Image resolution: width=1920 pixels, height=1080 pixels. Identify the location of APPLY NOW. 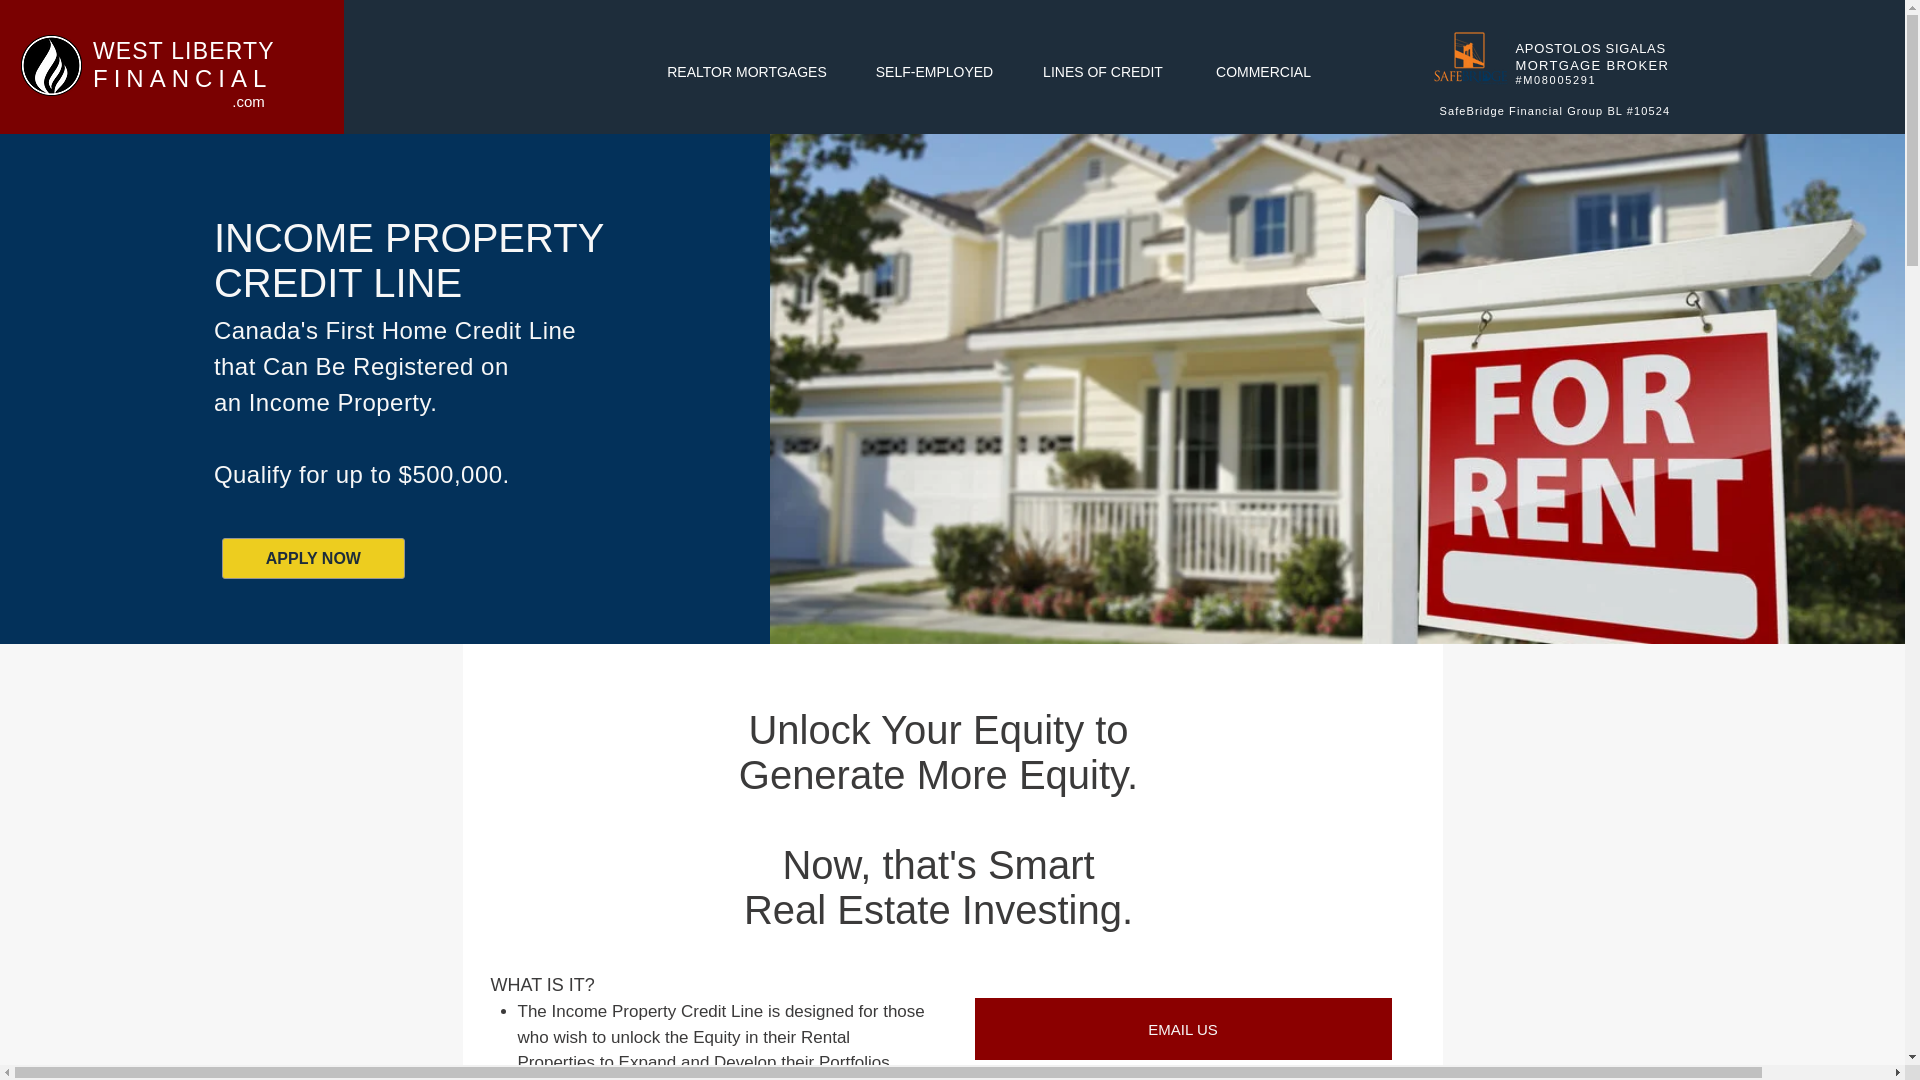
(314, 558).